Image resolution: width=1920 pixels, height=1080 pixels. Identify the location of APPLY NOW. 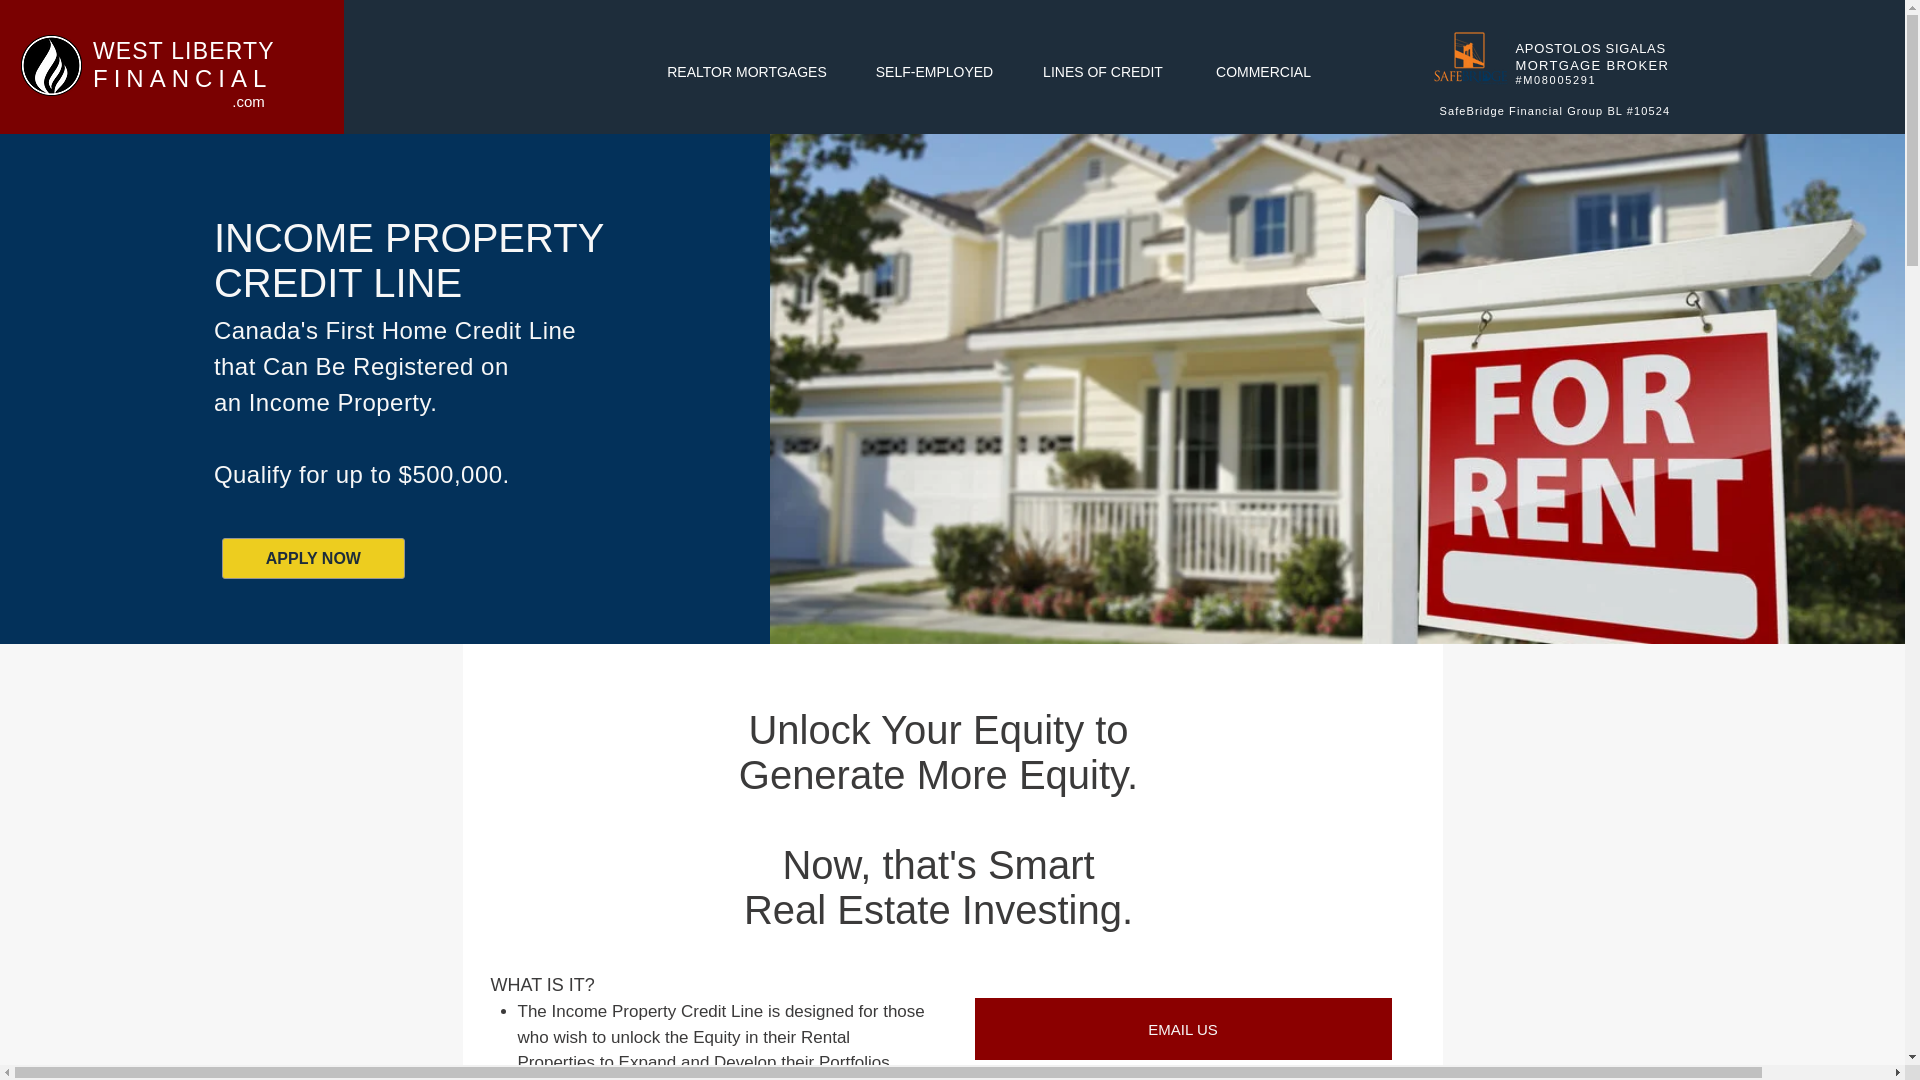
(314, 558).